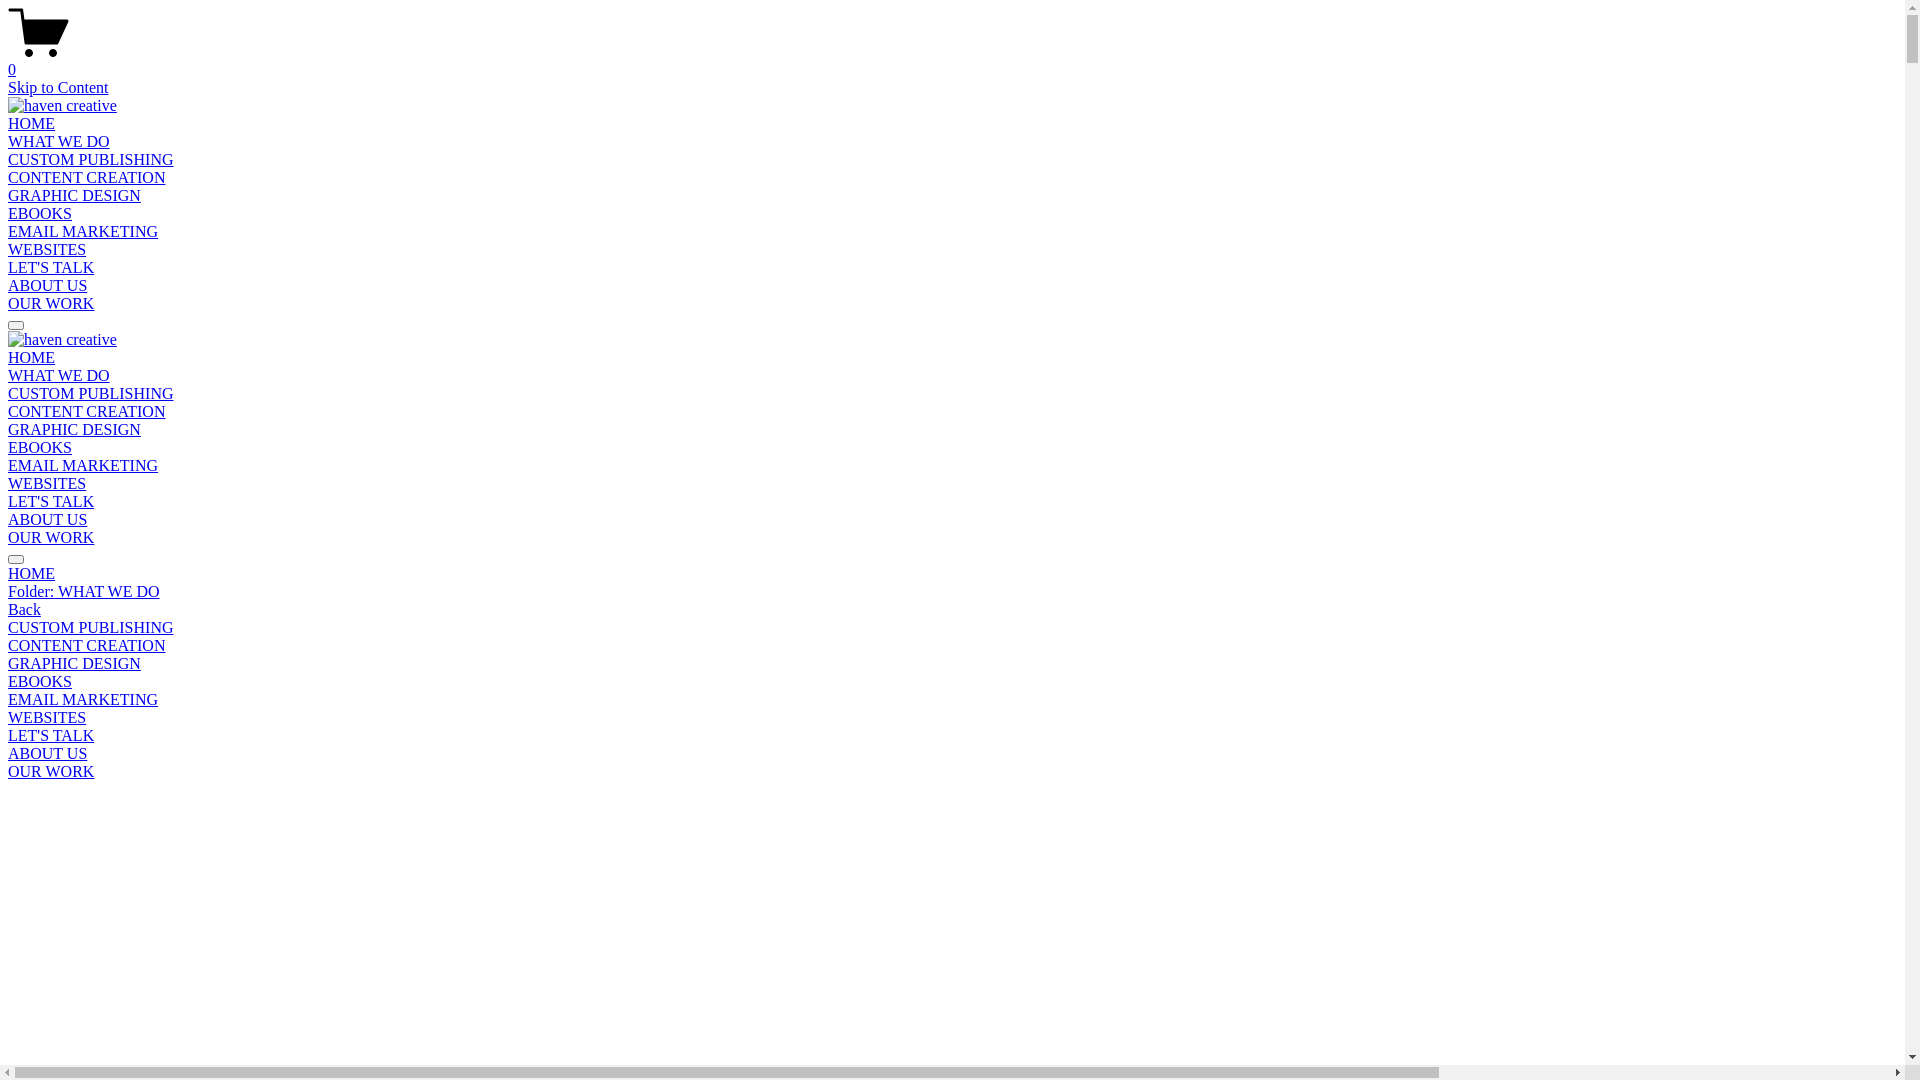 This screenshot has height=1080, width=1920. What do you see at coordinates (51, 268) in the screenshot?
I see `LET'S TALK` at bounding box center [51, 268].